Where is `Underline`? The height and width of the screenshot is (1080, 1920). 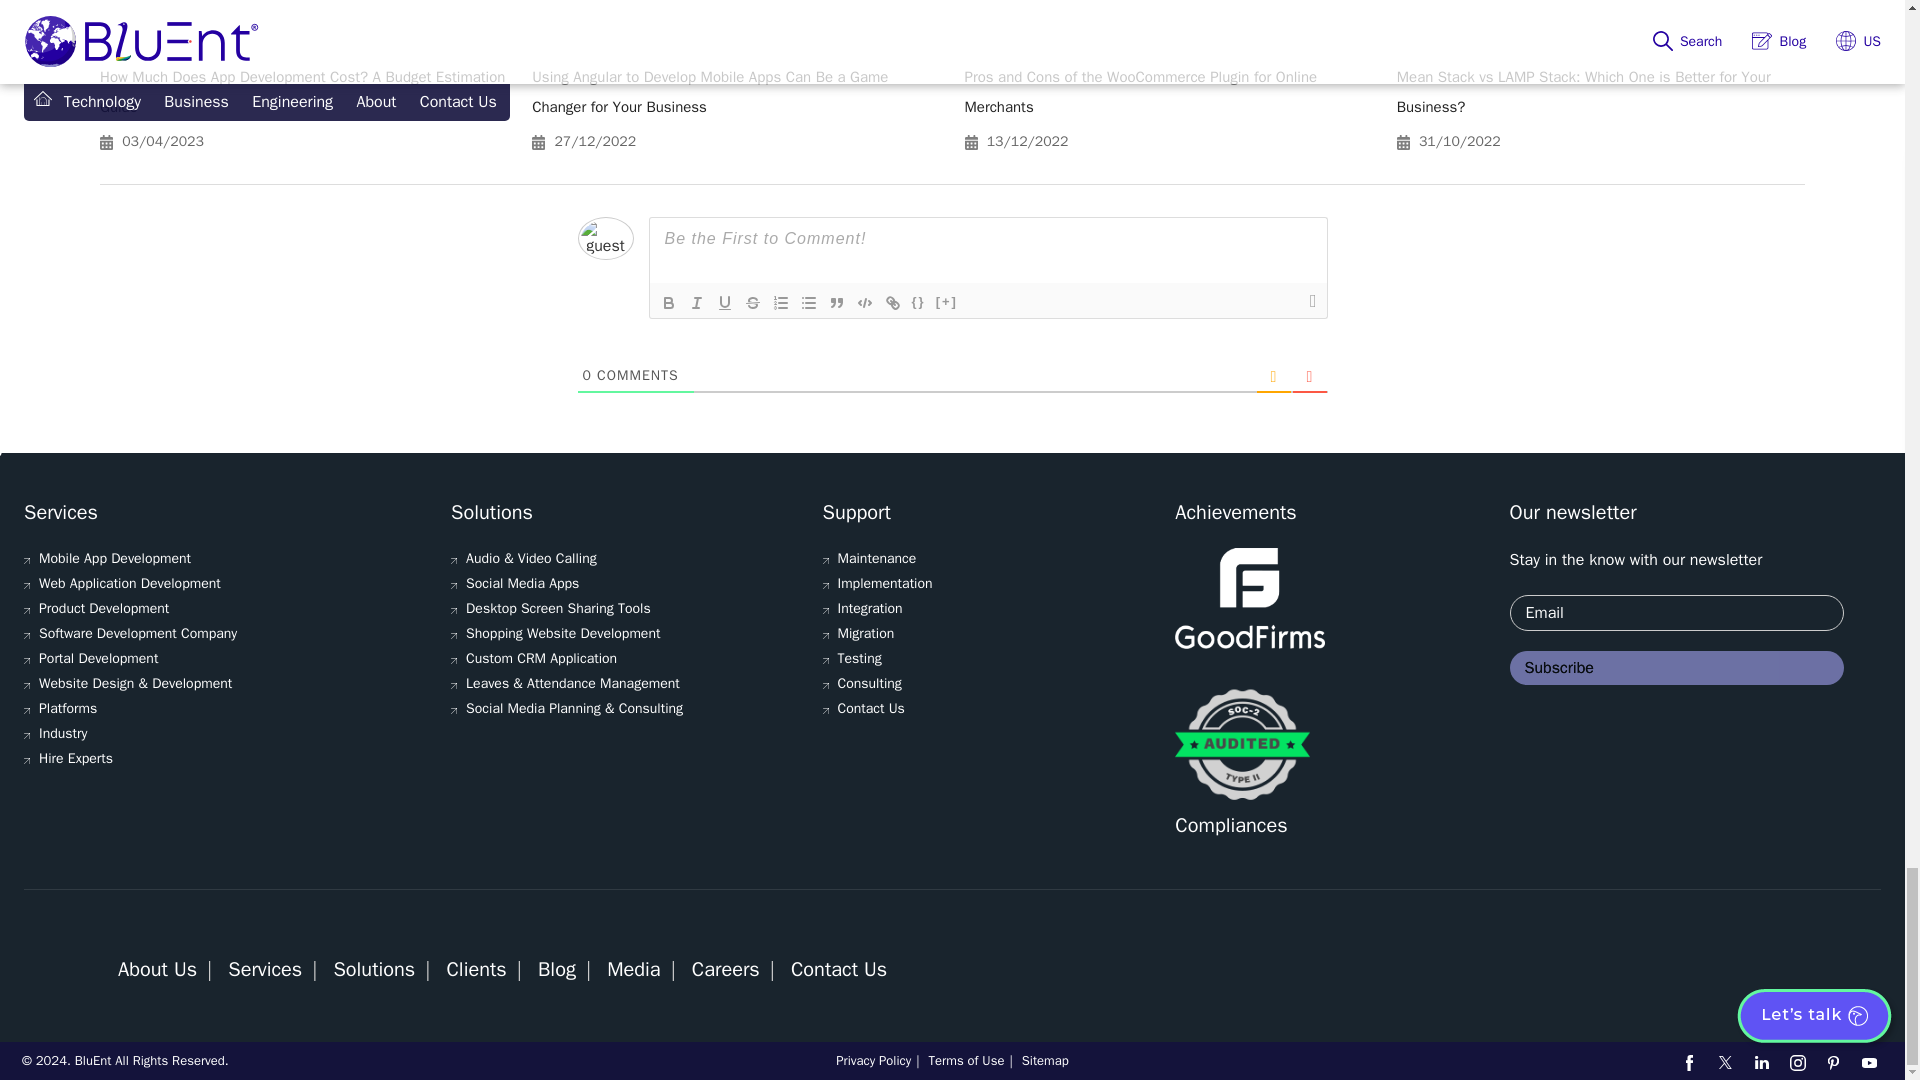
Underline is located at coordinates (724, 302).